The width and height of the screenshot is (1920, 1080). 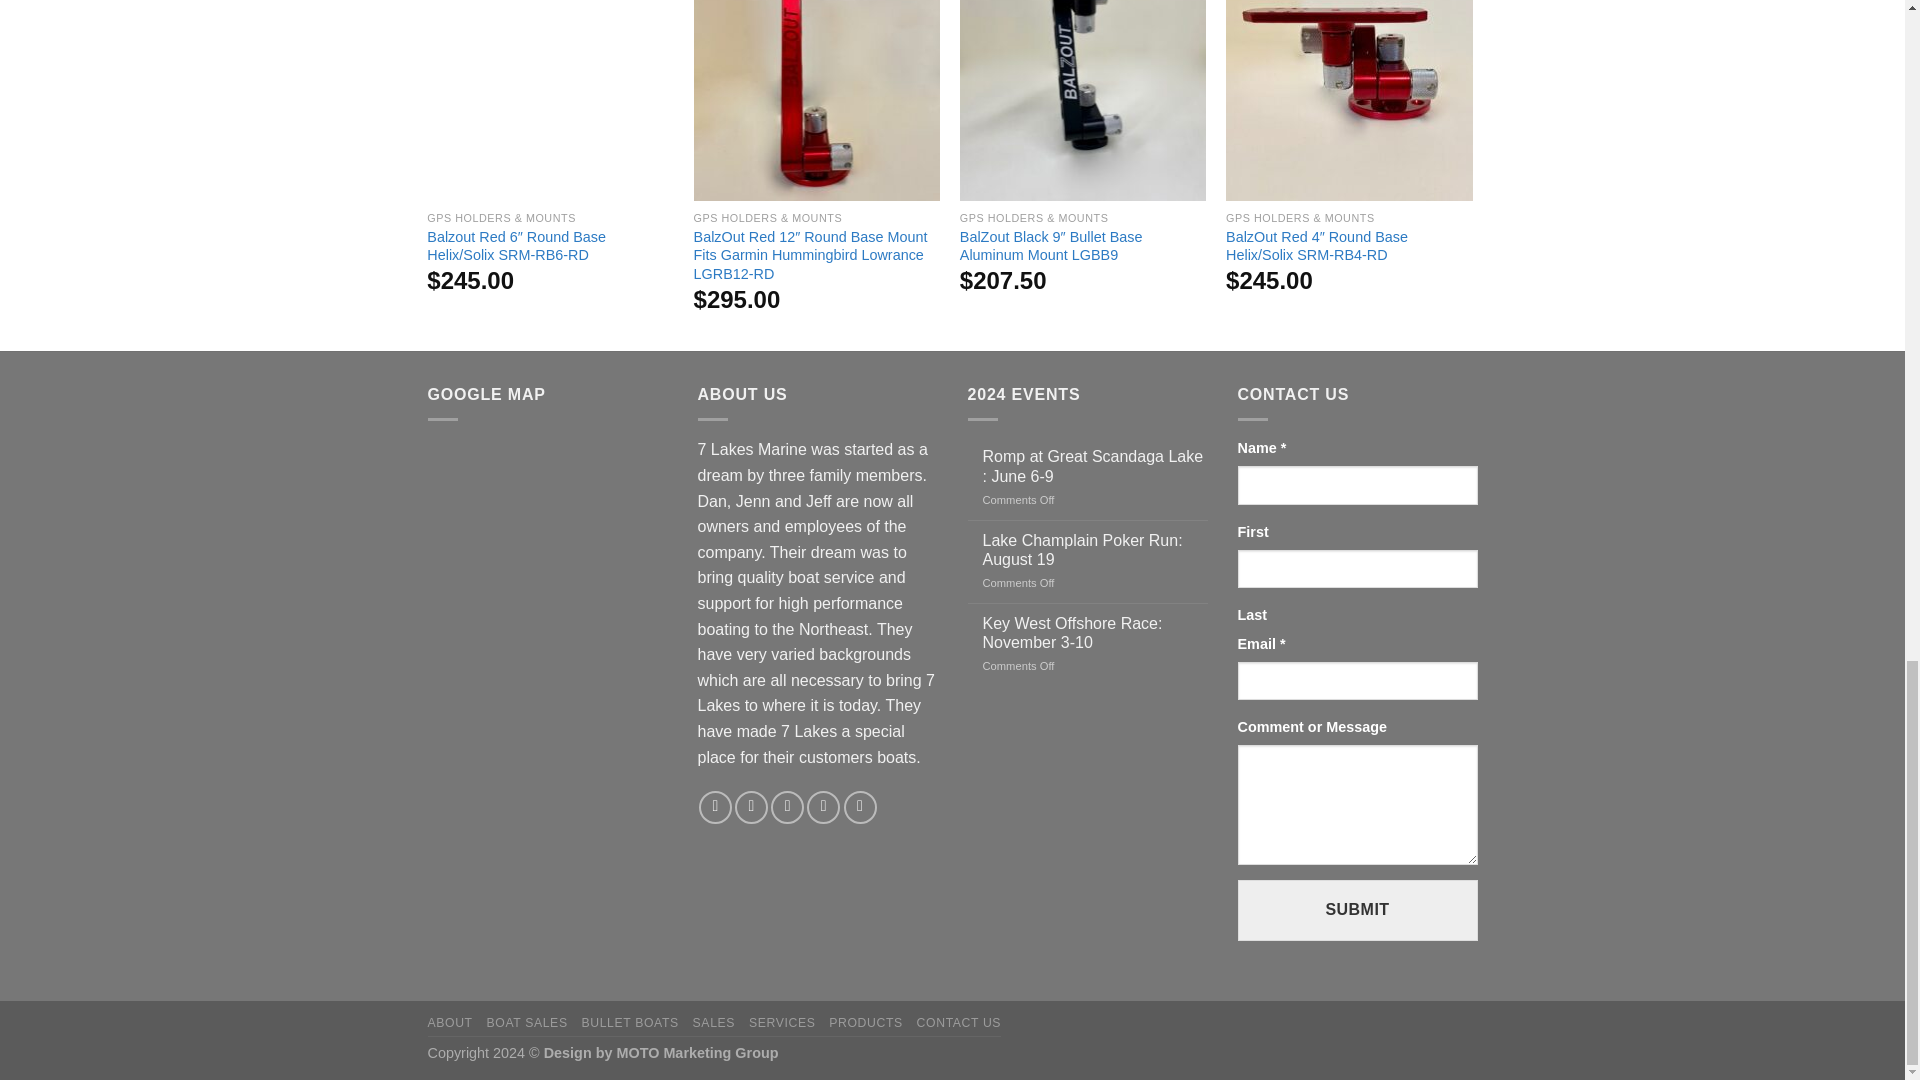 I want to click on Follow on Facebook, so click(x=714, y=807).